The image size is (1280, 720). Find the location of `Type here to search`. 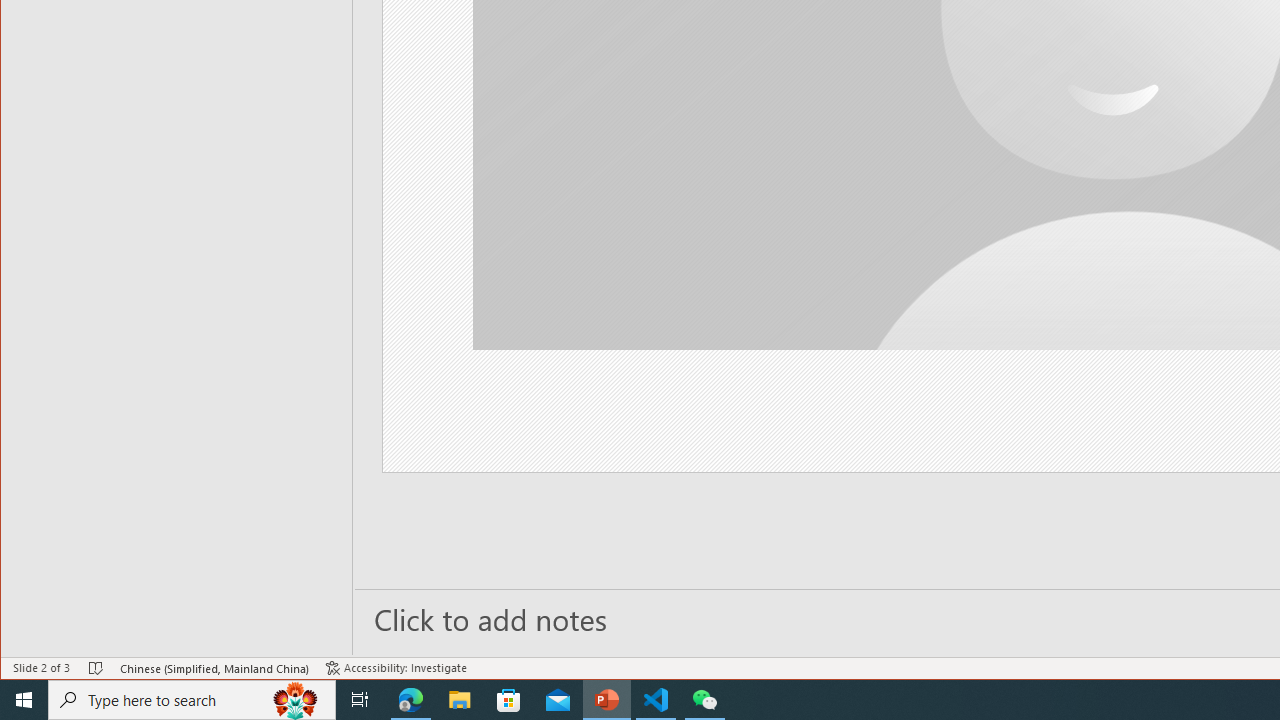

Type here to search is located at coordinates (192, 700).